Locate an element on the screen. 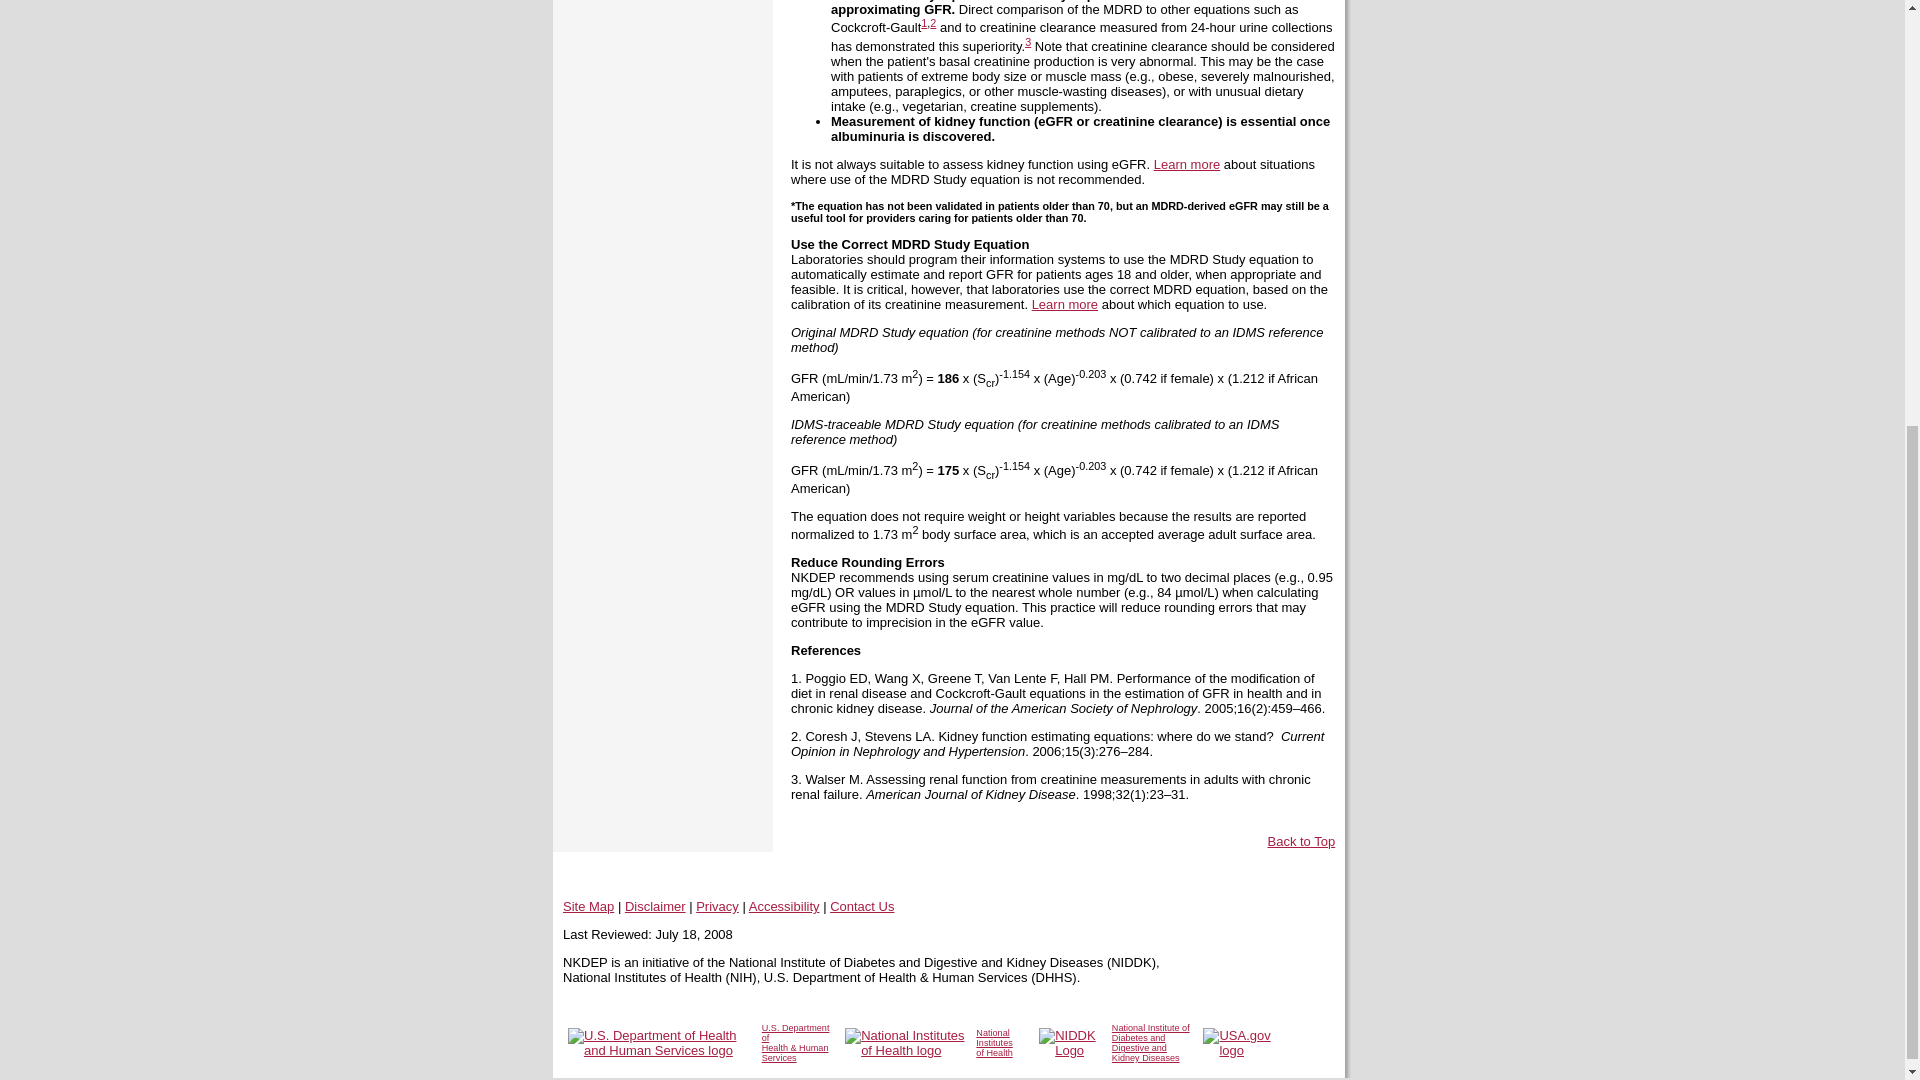  National Institutes of Health logo is located at coordinates (904, 1043).